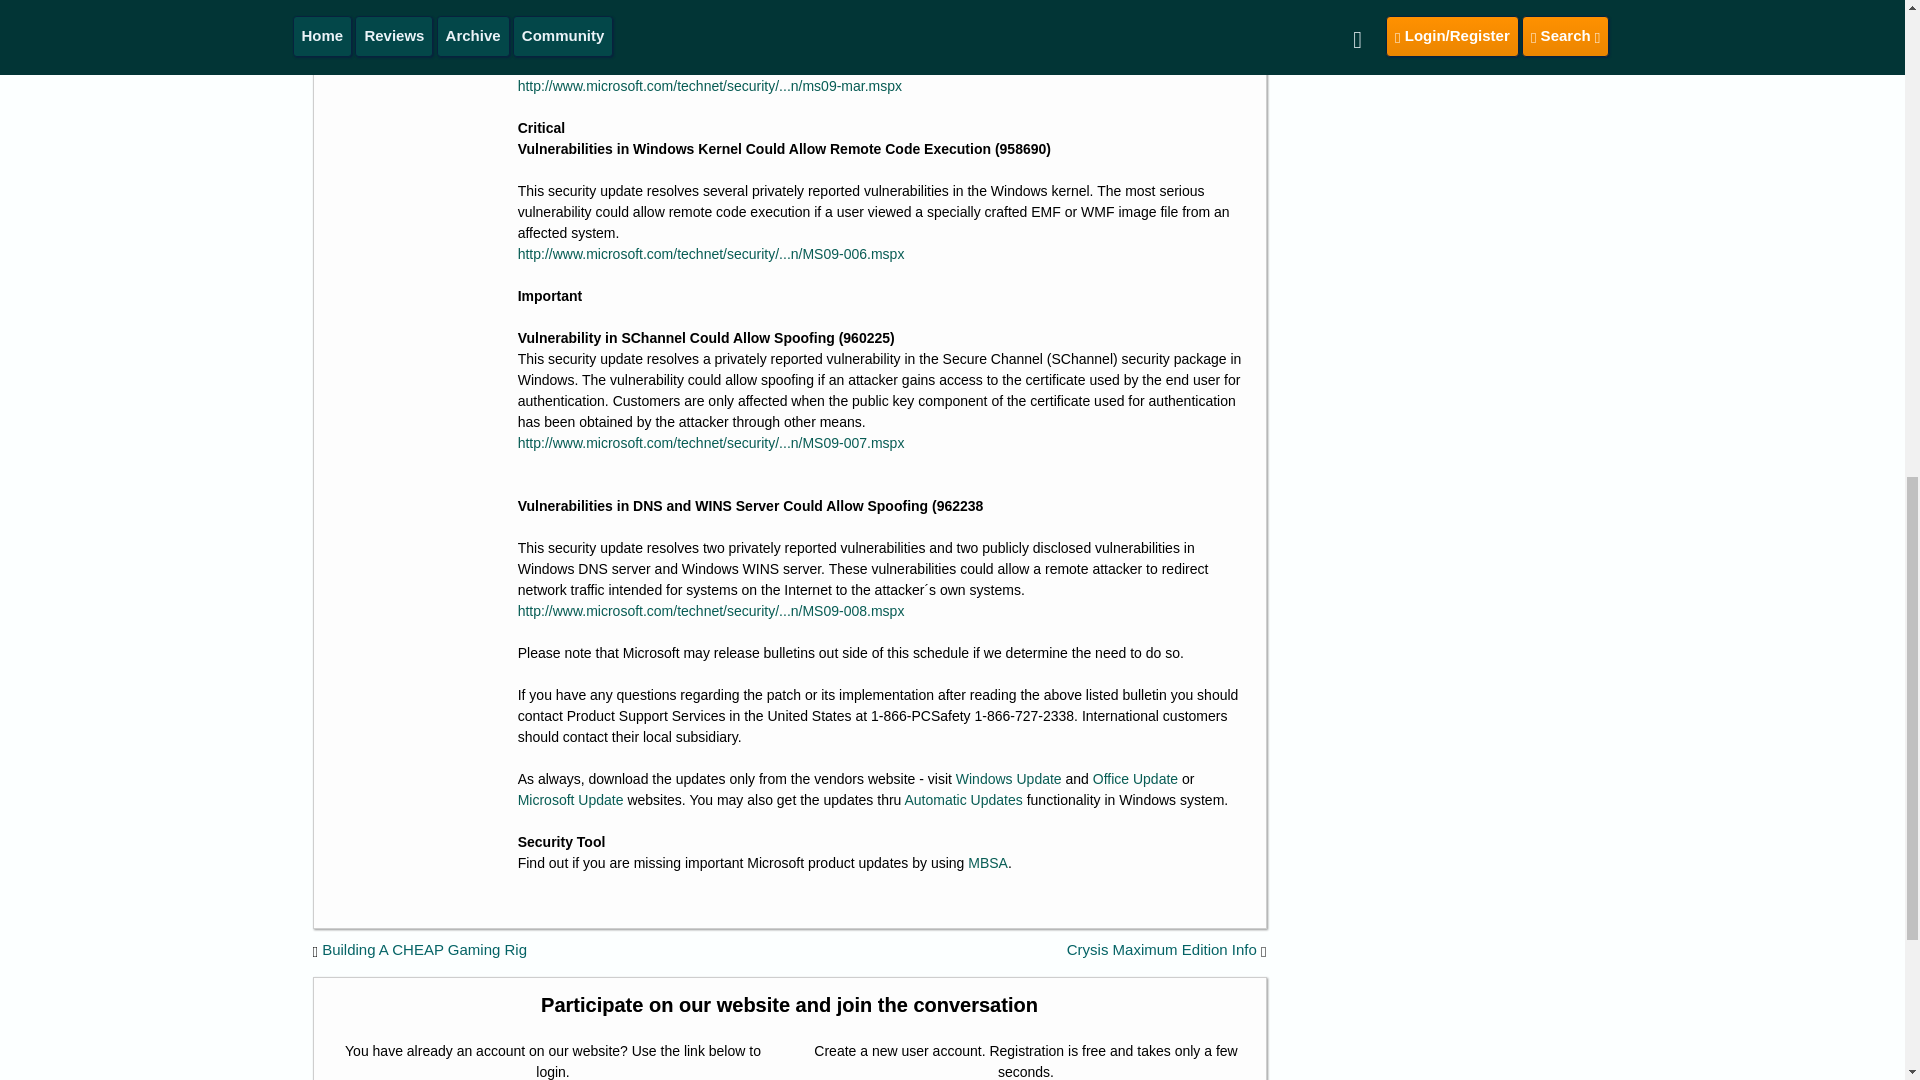 The height and width of the screenshot is (1080, 1920). I want to click on Windows Update, so click(1008, 779).